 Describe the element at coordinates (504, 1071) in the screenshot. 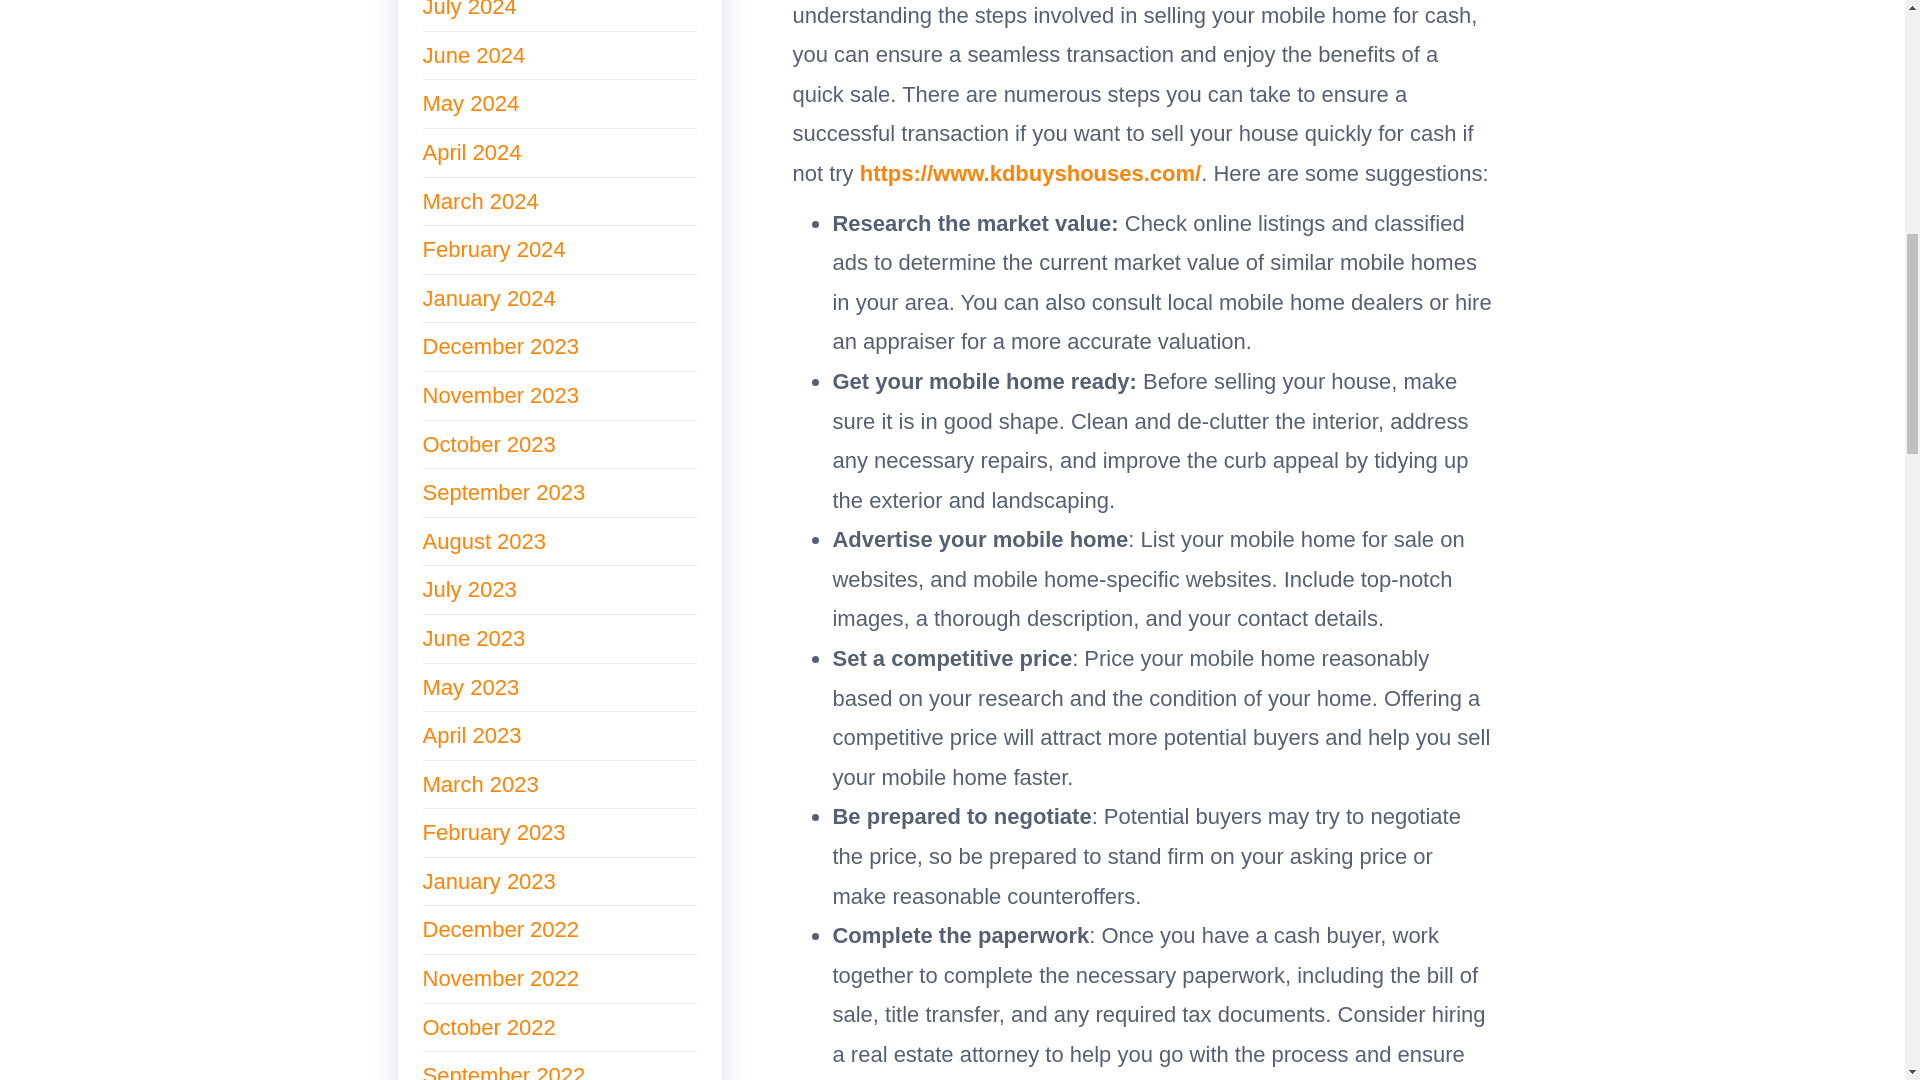

I see `September 2022` at that location.